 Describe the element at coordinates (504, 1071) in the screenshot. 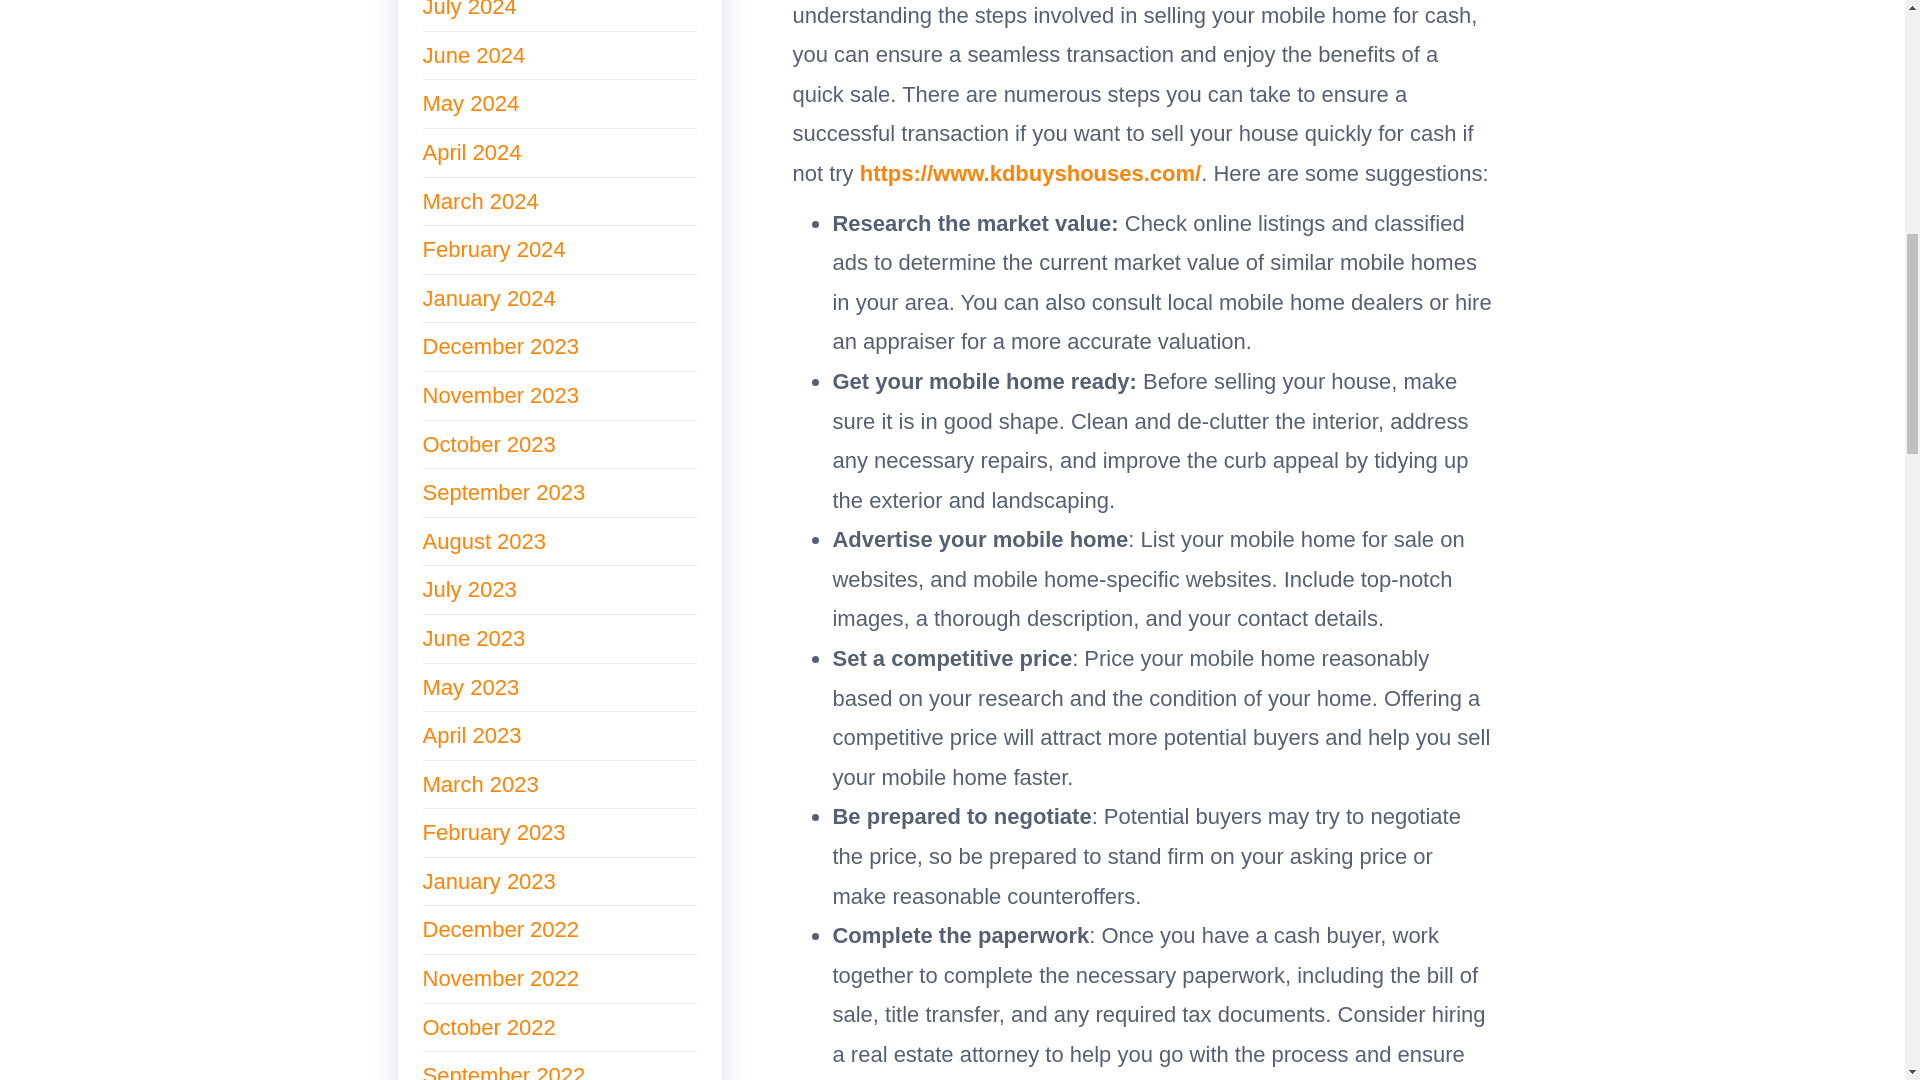

I see `September 2022` at that location.